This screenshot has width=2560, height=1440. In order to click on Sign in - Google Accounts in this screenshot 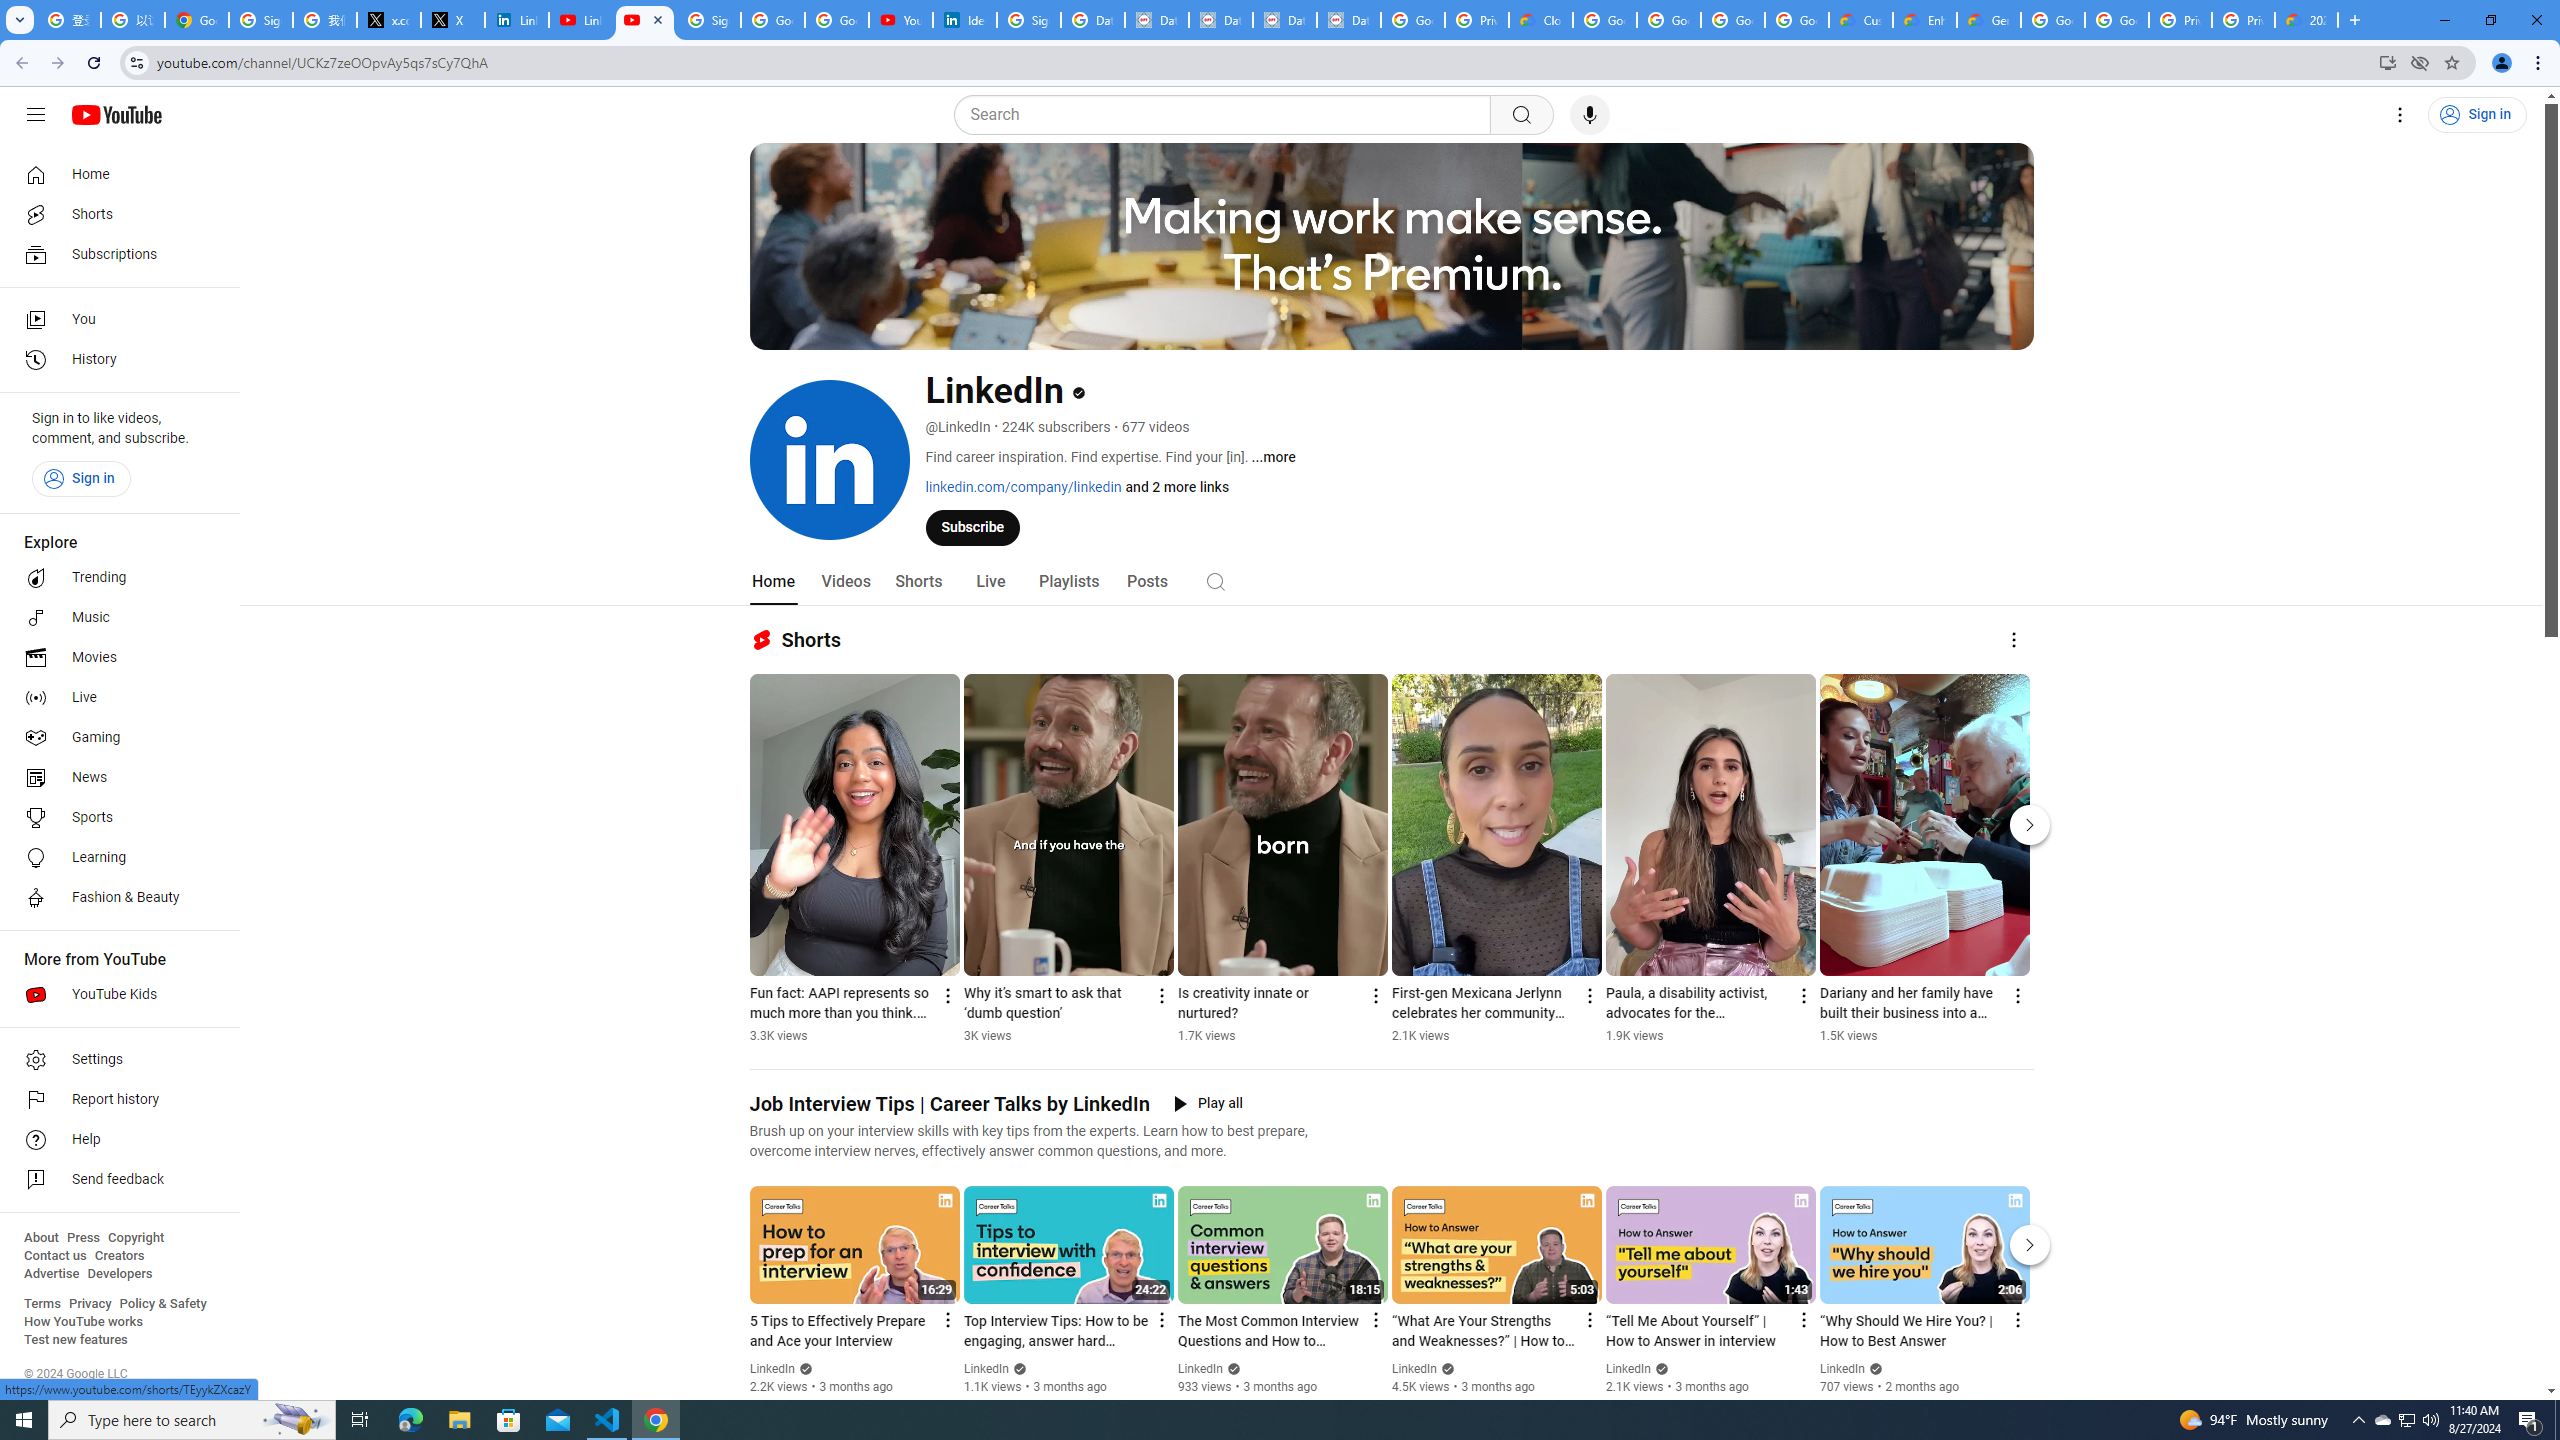, I will do `click(1029, 20)`.